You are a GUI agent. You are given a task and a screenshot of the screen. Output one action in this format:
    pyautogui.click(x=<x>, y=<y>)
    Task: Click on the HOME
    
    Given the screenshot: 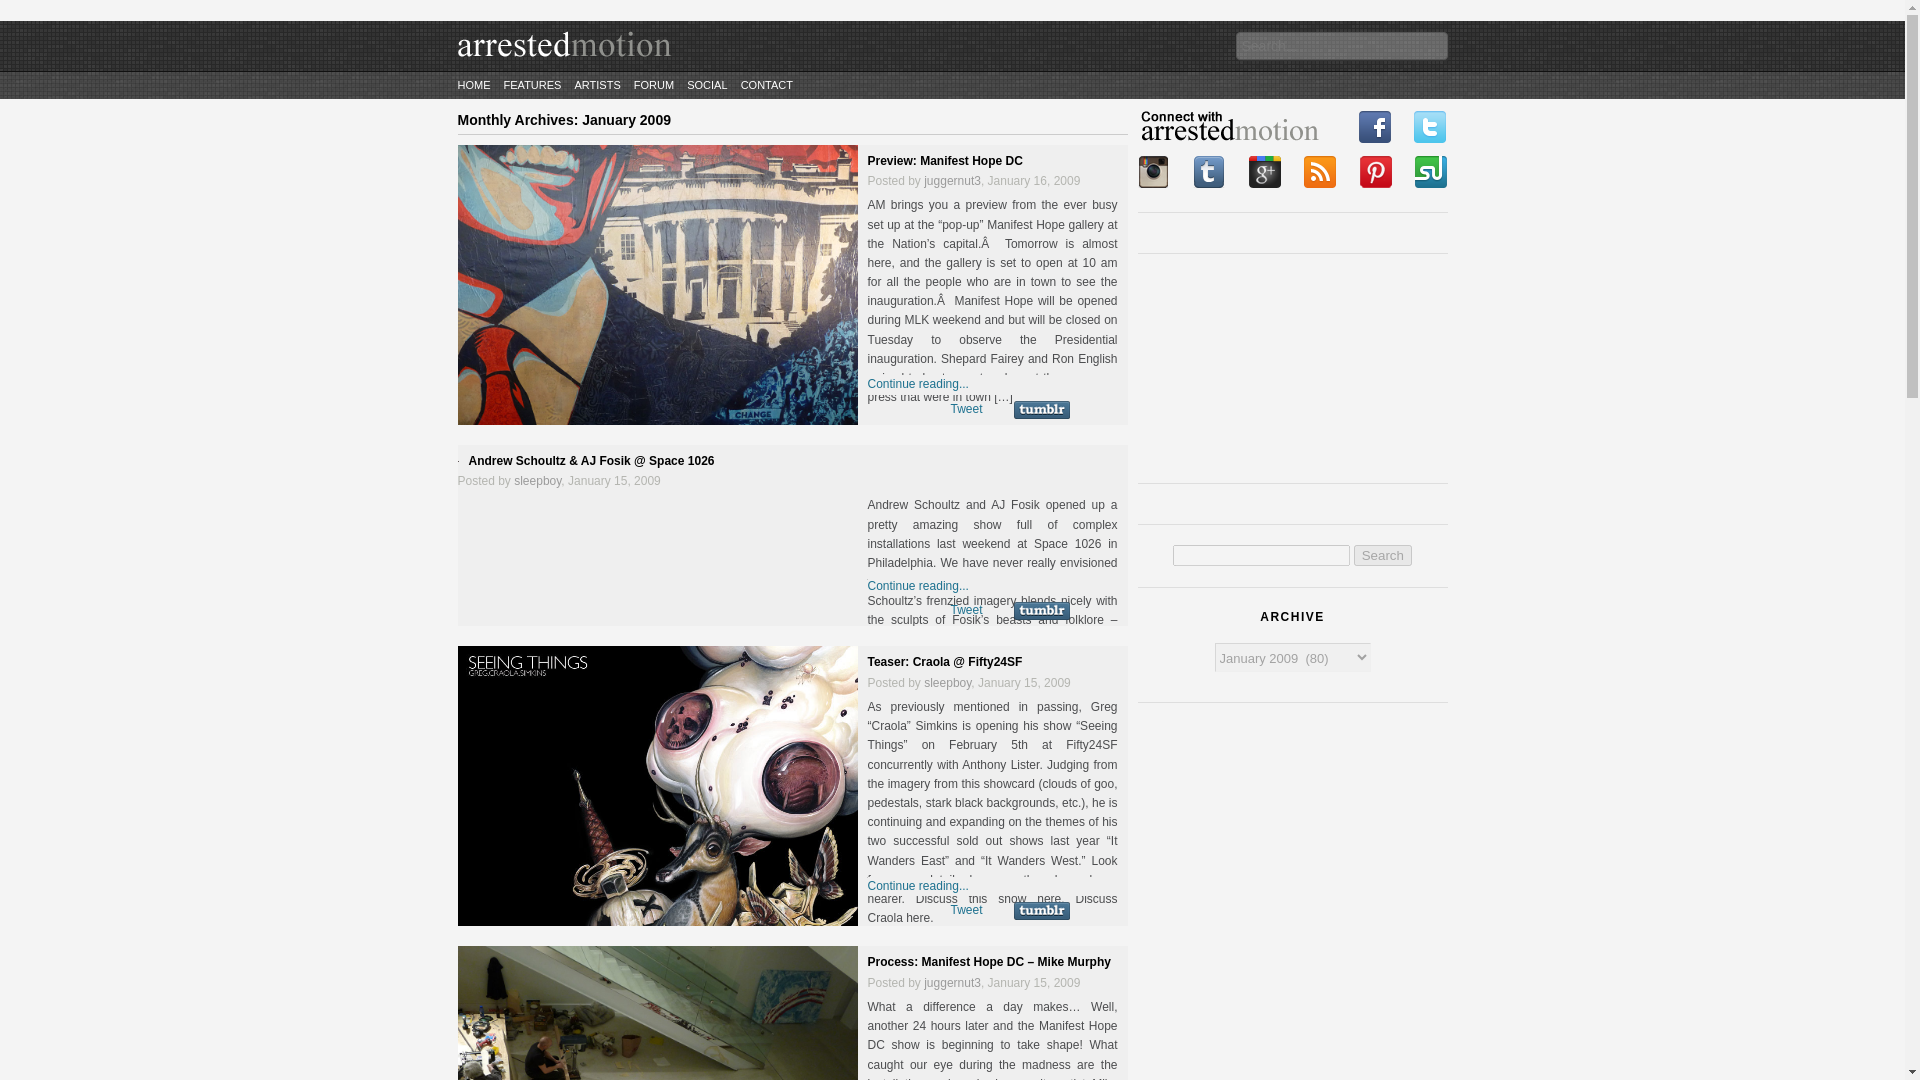 What is the action you would take?
    pyautogui.click(x=474, y=84)
    